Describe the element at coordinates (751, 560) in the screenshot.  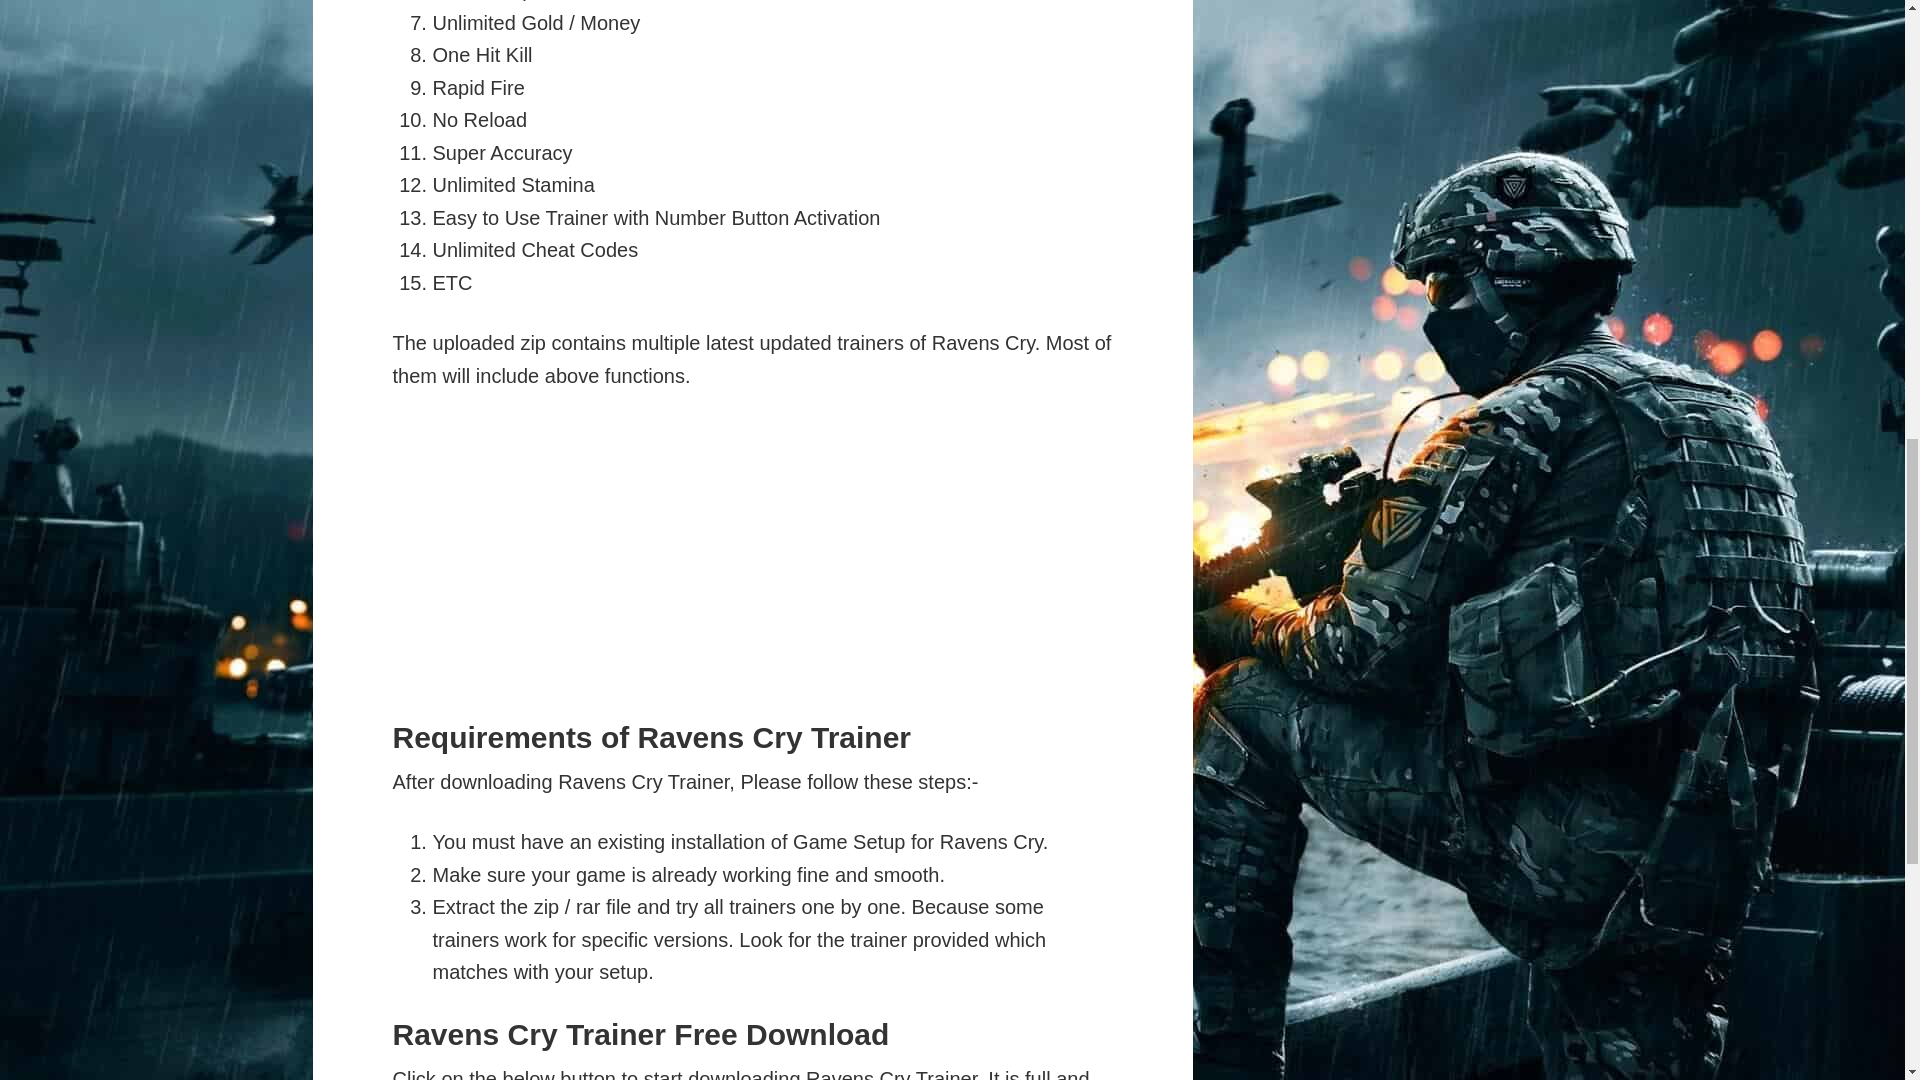
I see `Advertisement` at that location.